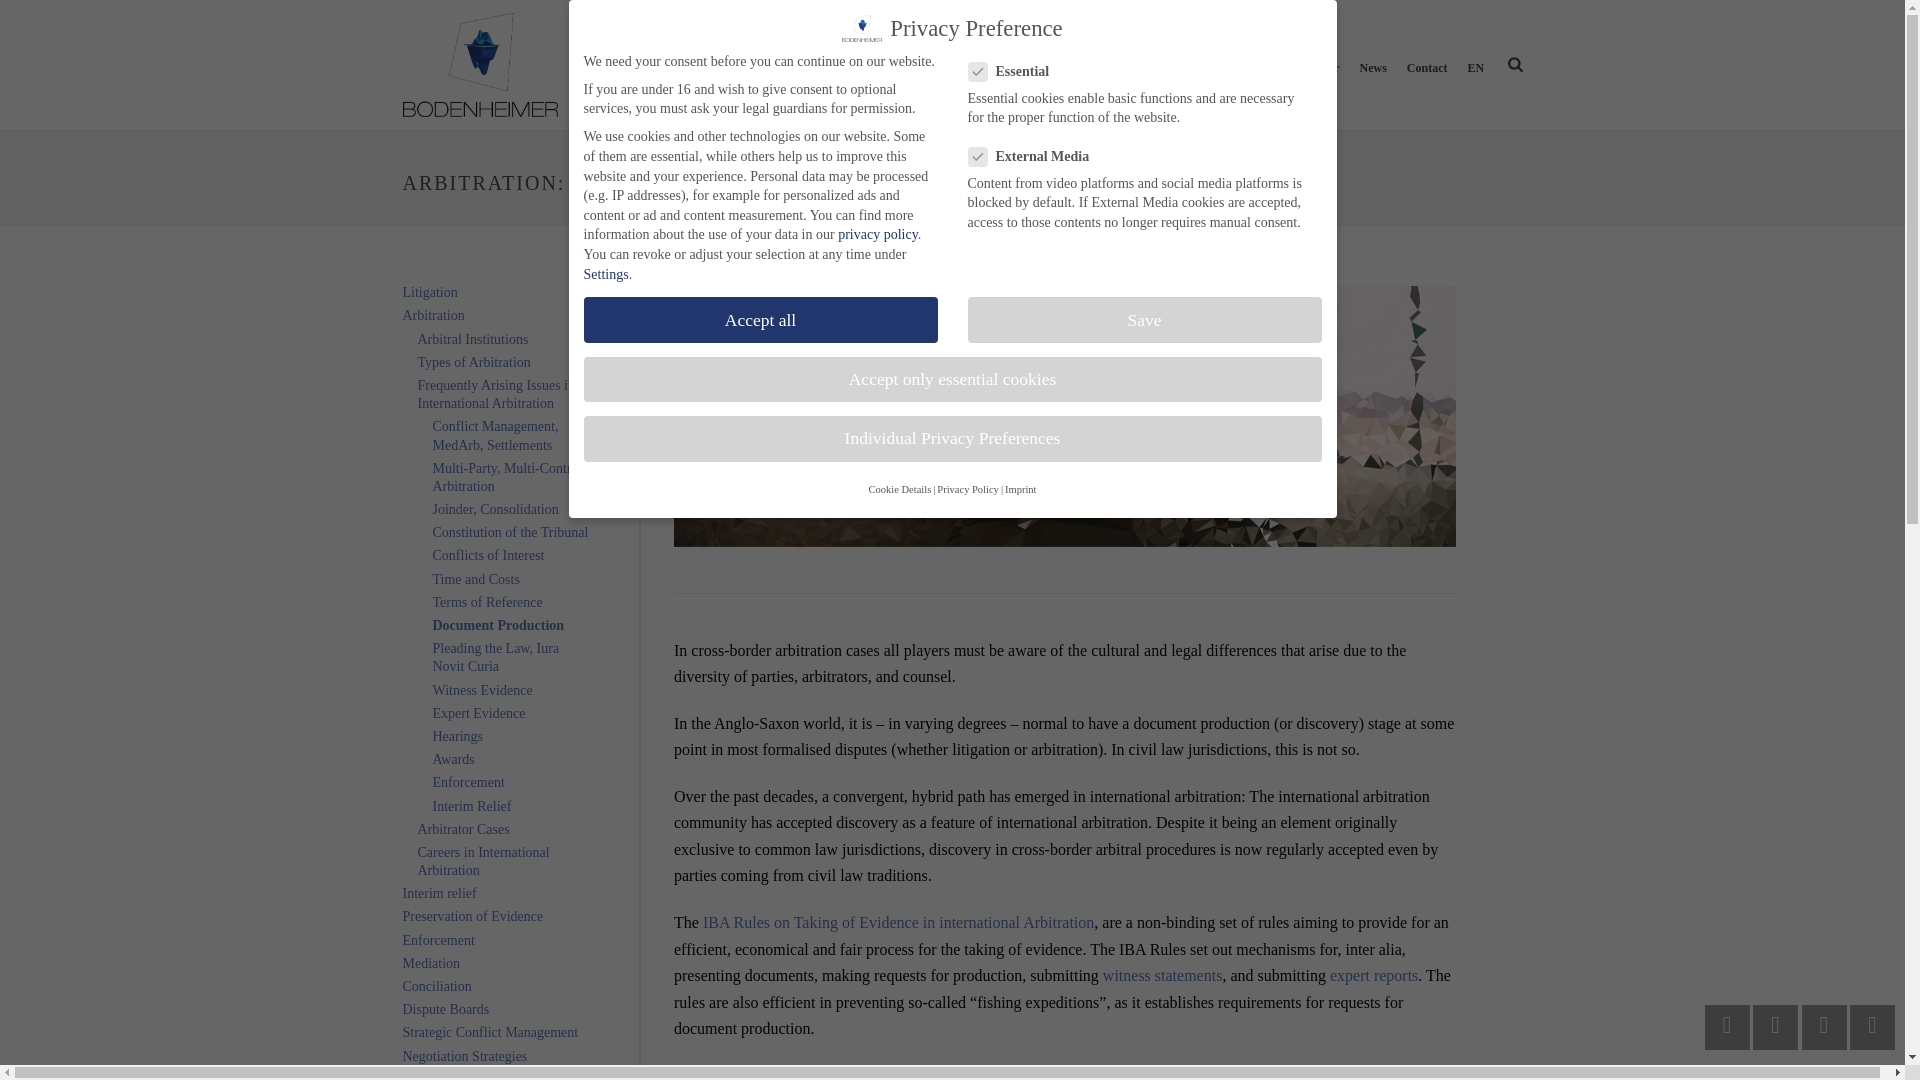 The height and width of the screenshot is (1080, 1920). Describe the element at coordinates (1322, 66) in the screenshot. I see `Career` at that location.